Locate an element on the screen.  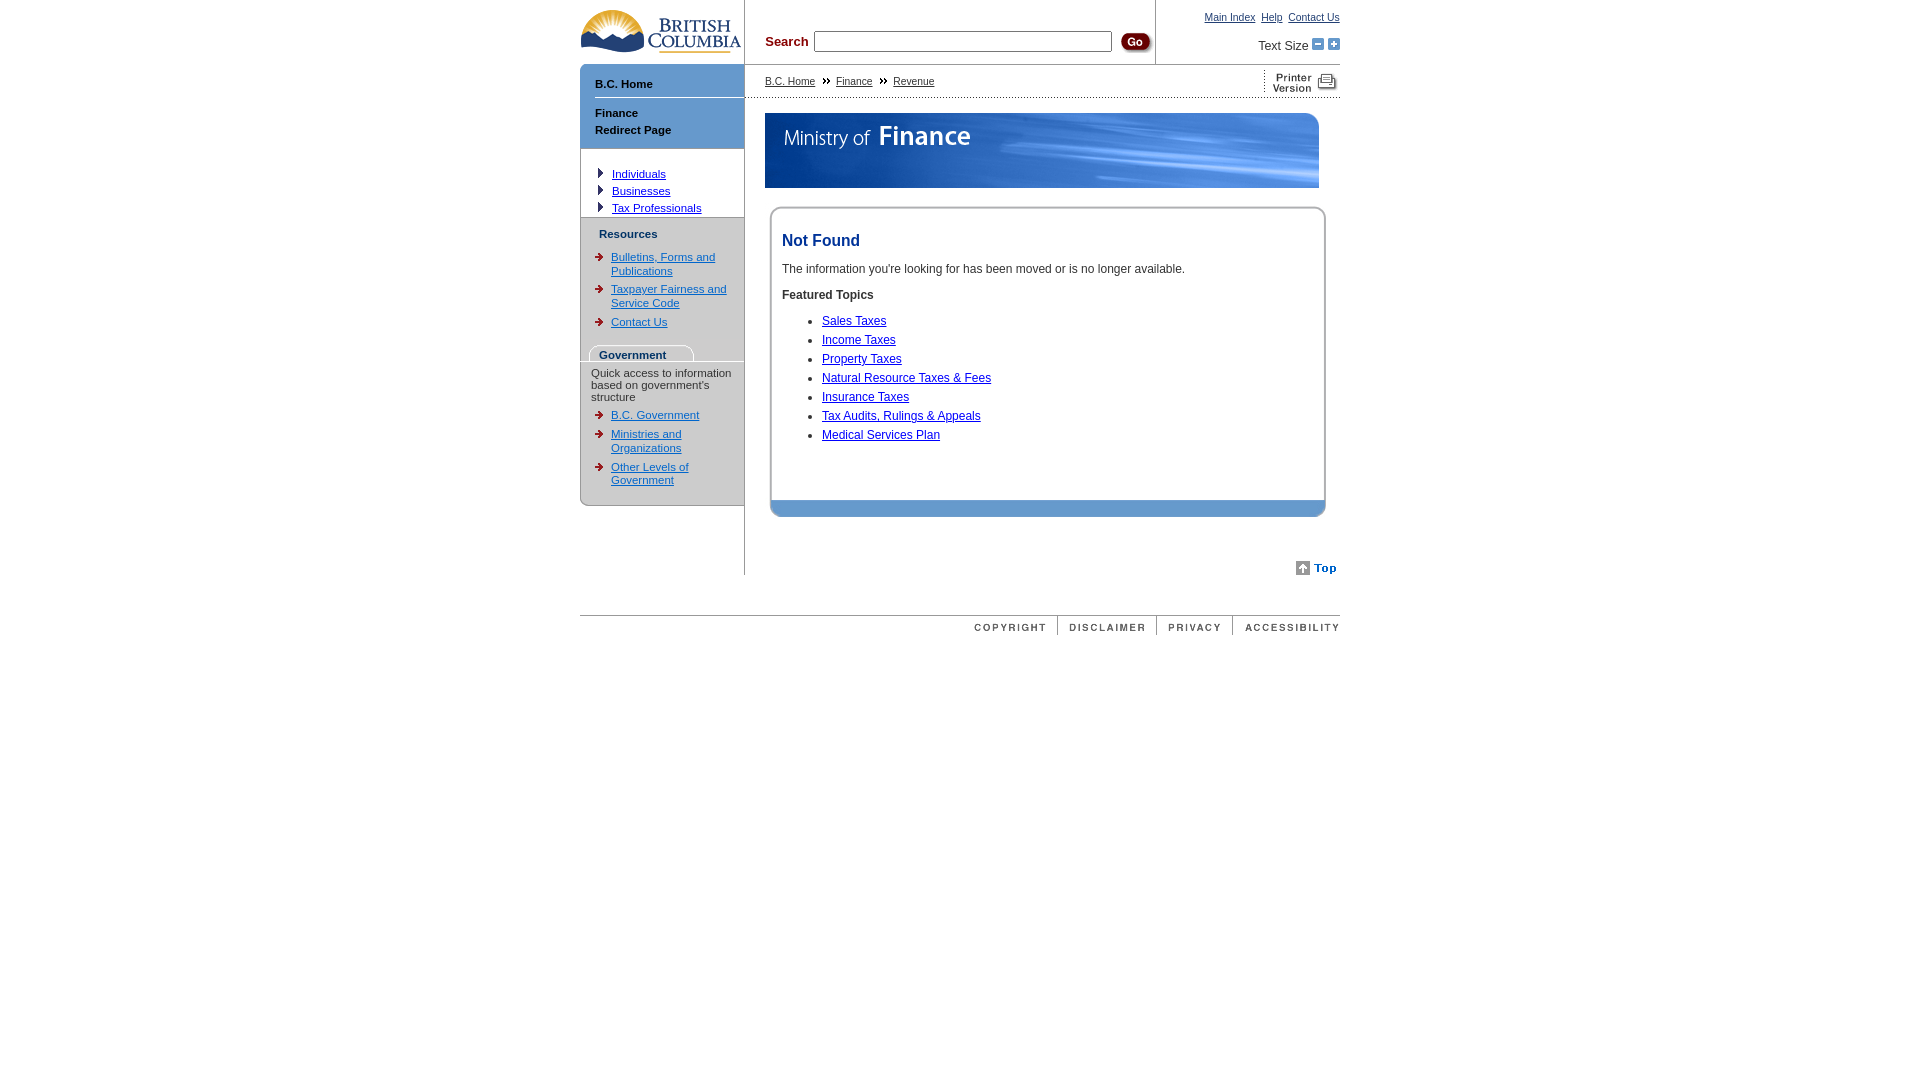
Property Taxes is located at coordinates (862, 359).